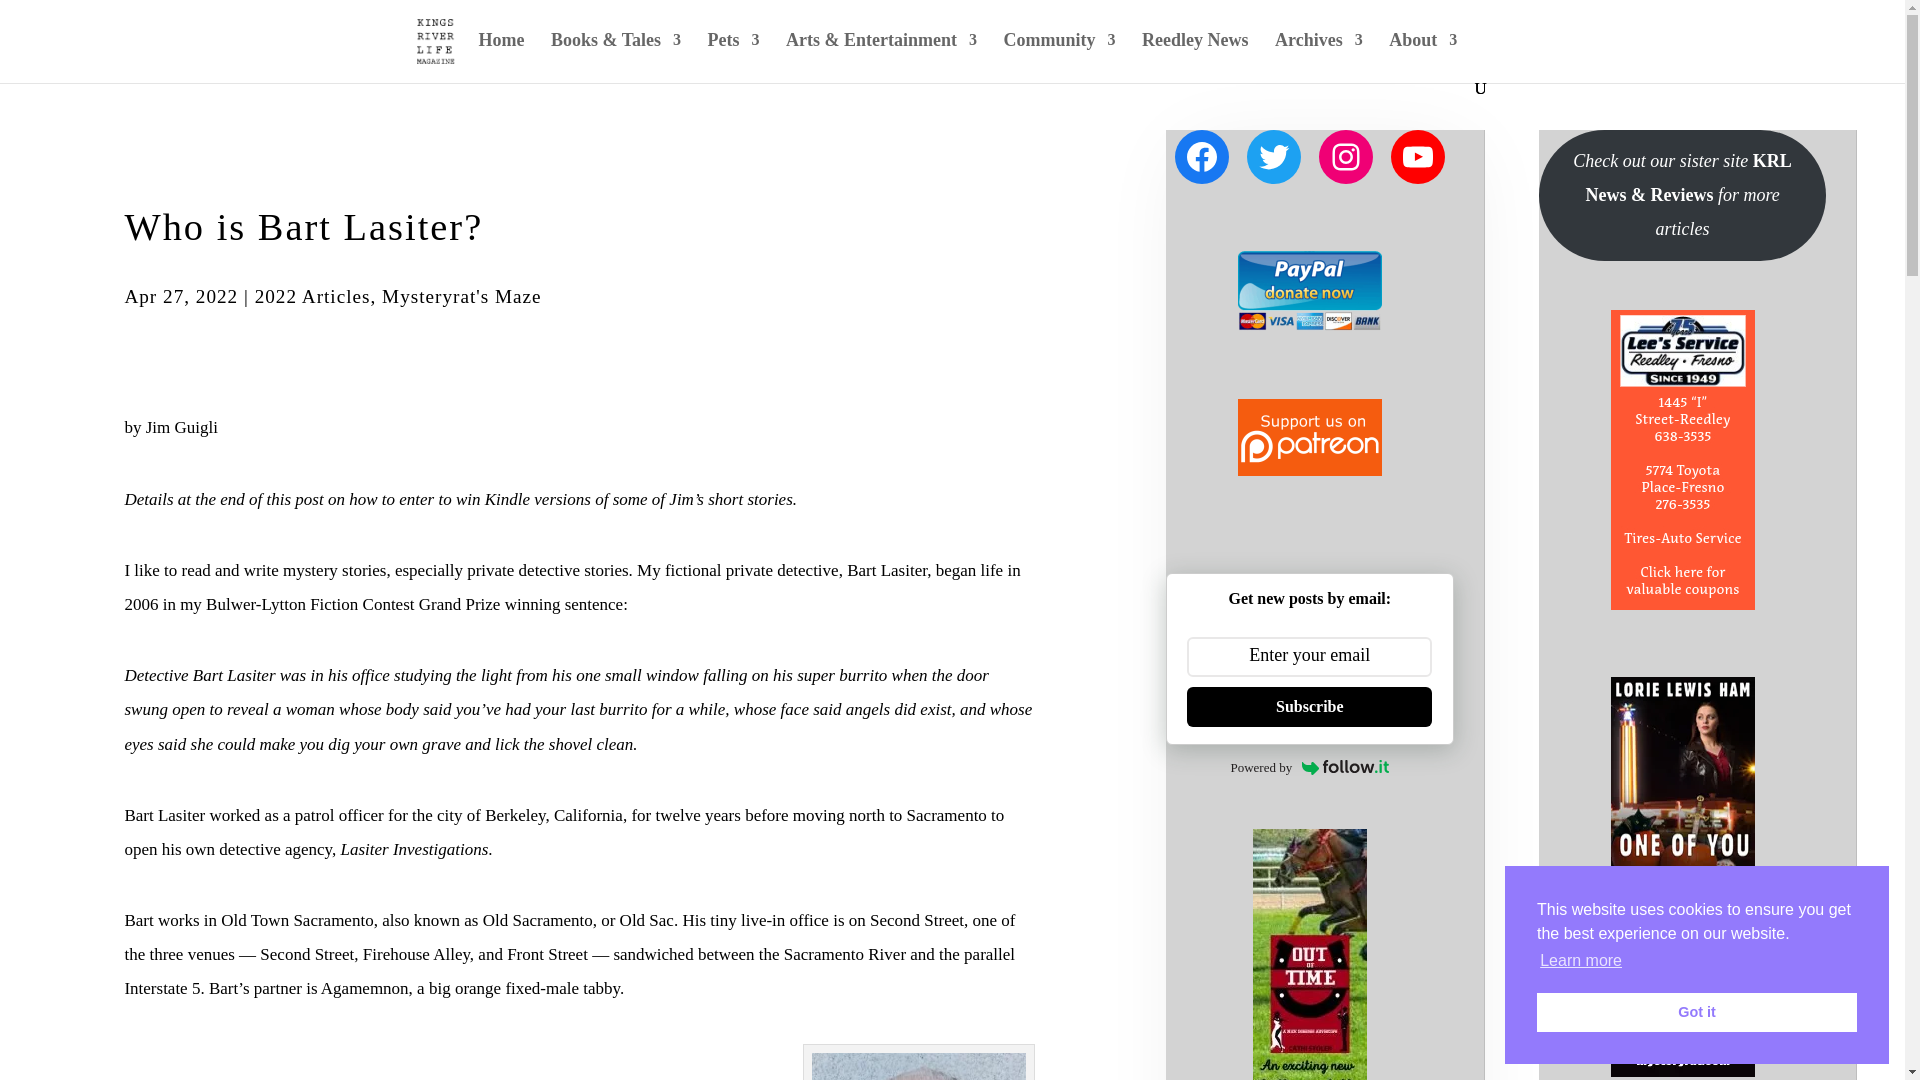  What do you see at coordinates (1195, 56) in the screenshot?
I see `Reedley News` at bounding box center [1195, 56].